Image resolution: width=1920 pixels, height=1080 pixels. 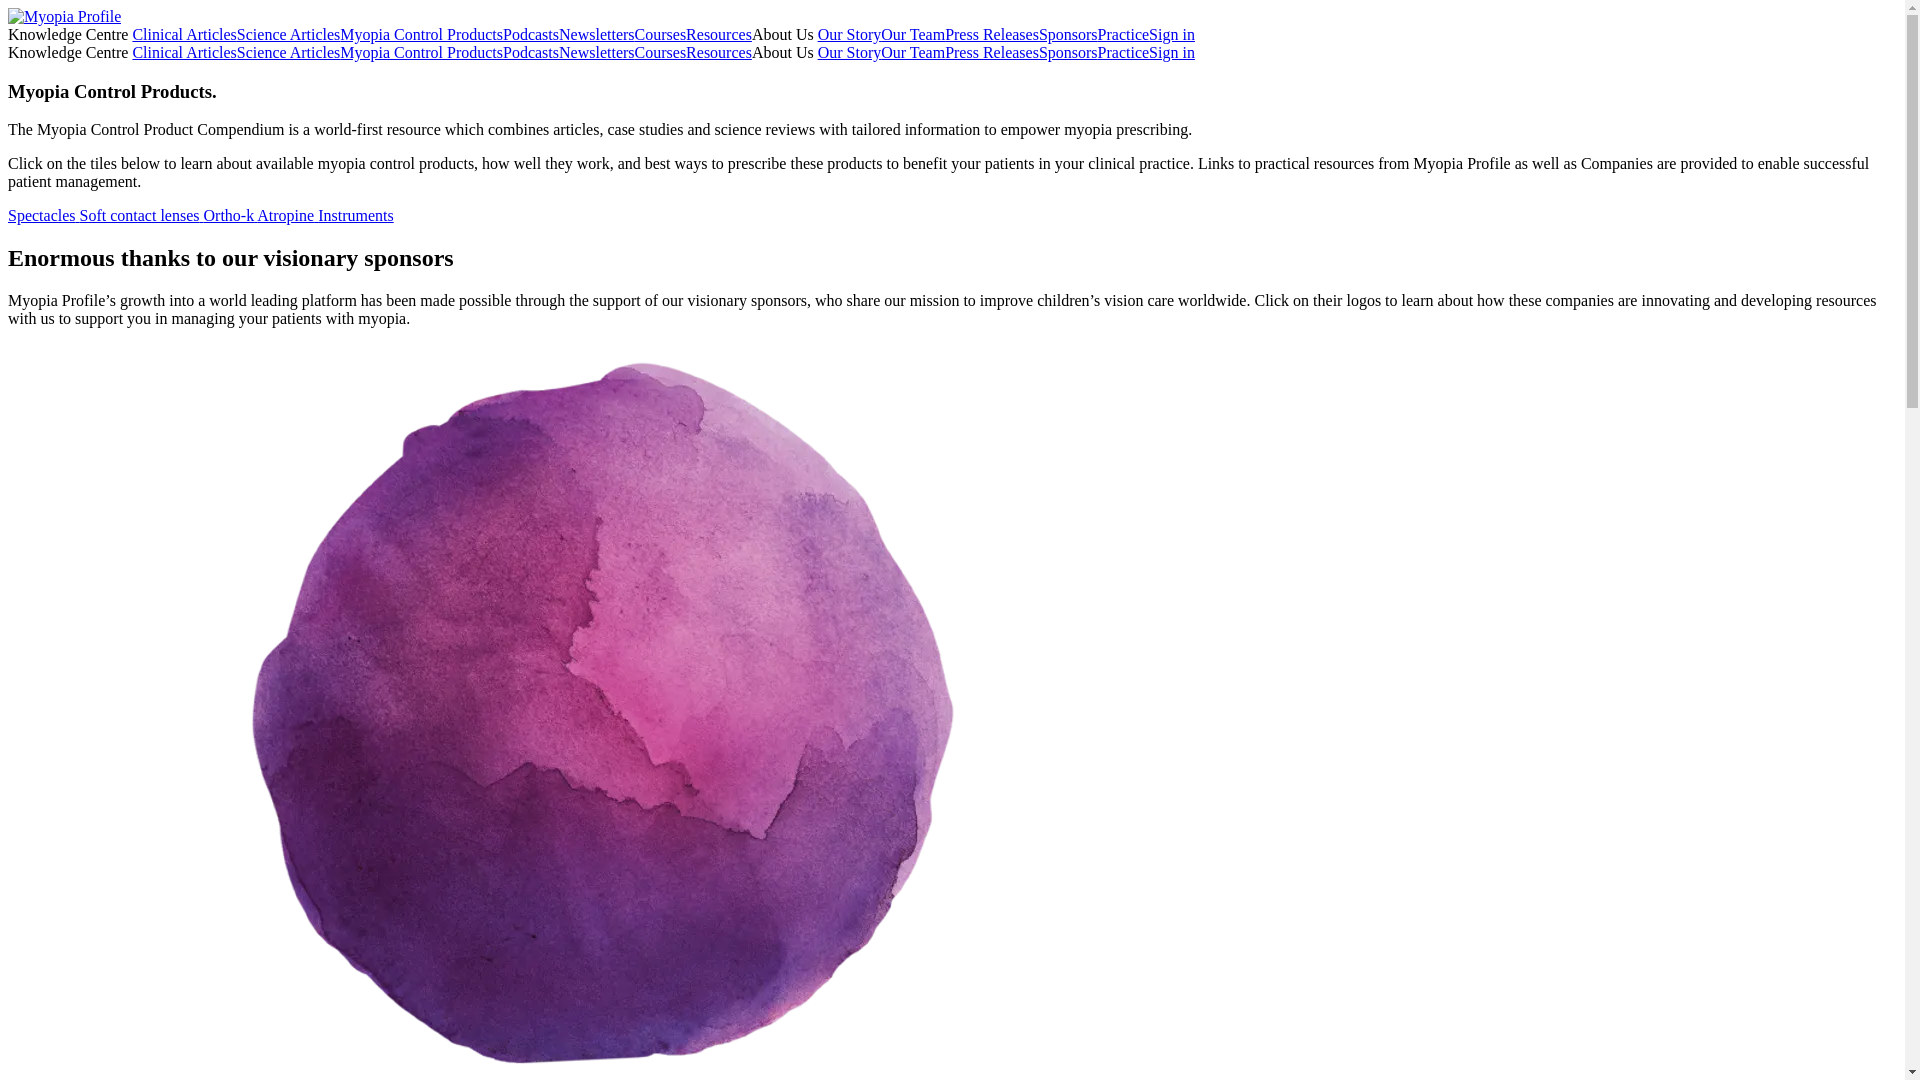 What do you see at coordinates (912, 34) in the screenshot?
I see `Our Team` at bounding box center [912, 34].